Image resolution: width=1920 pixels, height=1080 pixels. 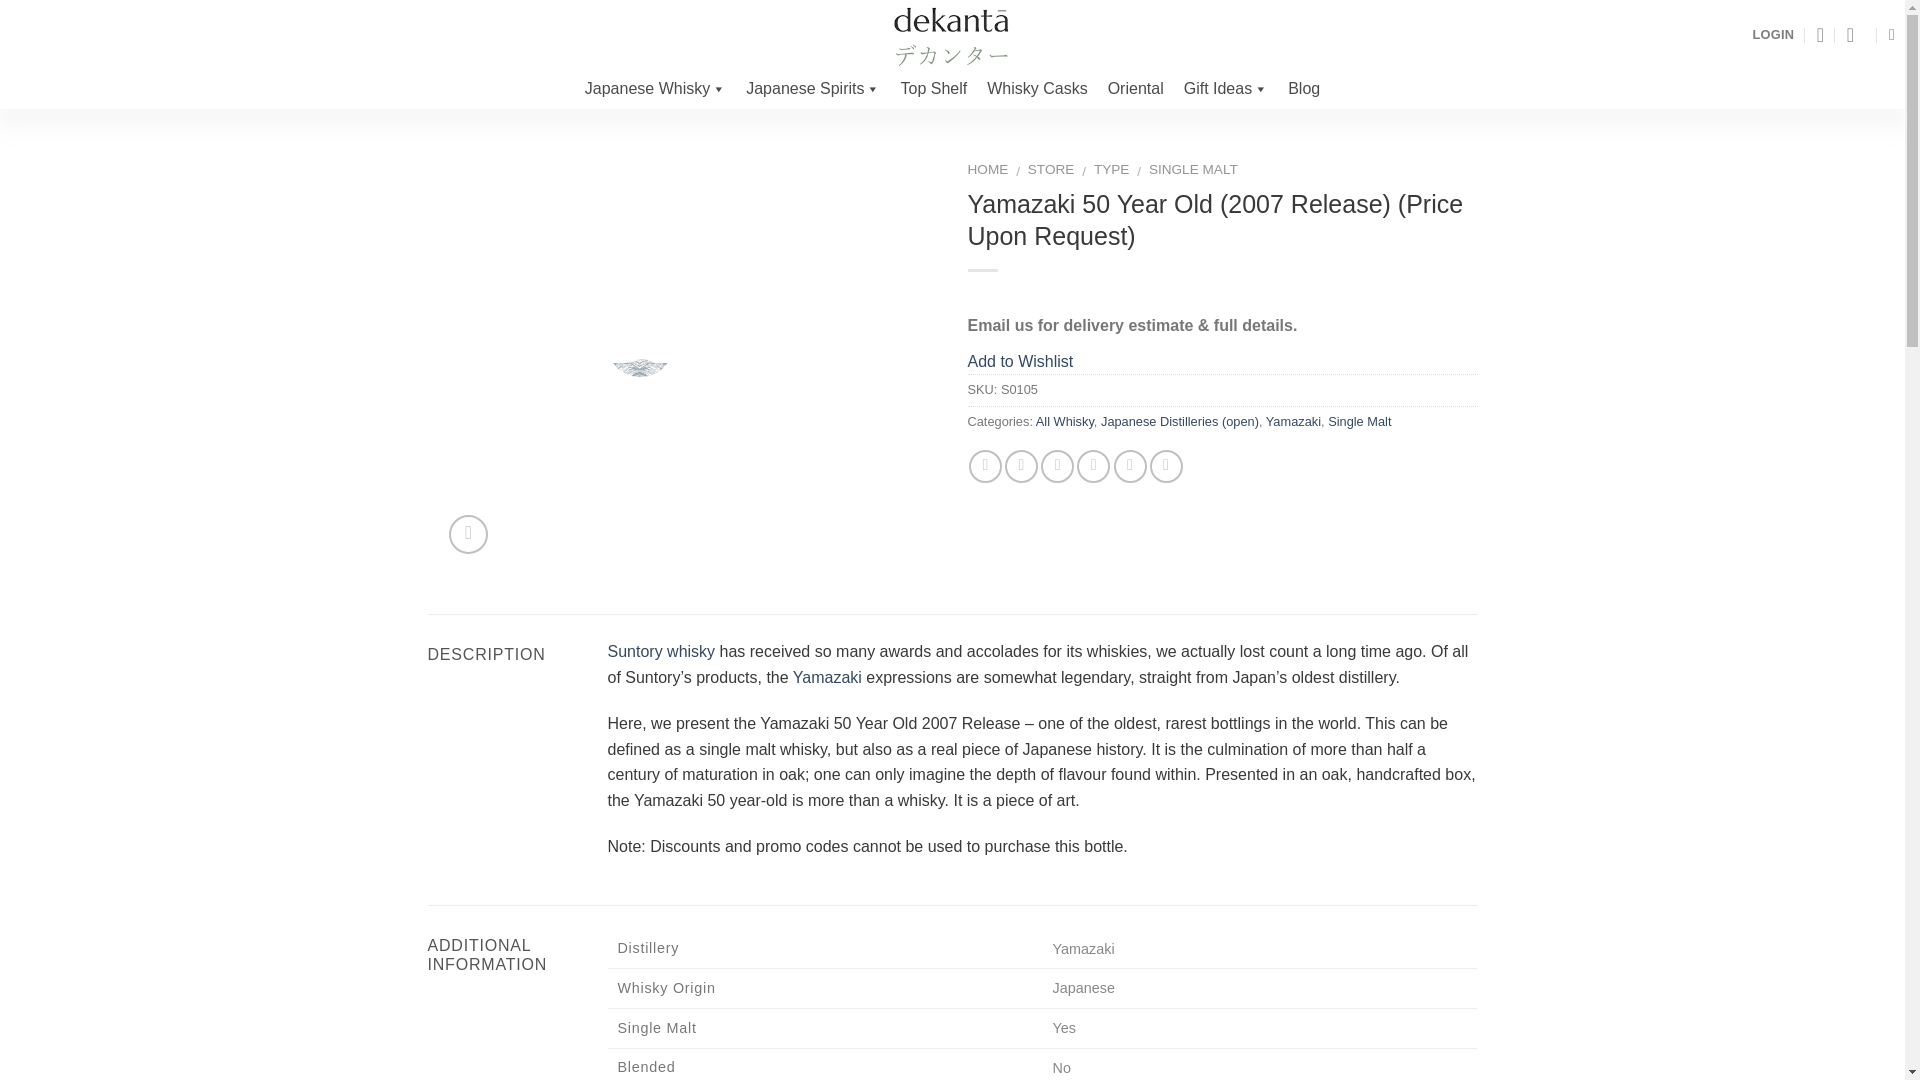 What do you see at coordinates (1166, 466) in the screenshot?
I see `Share on Tumblr` at bounding box center [1166, 466].